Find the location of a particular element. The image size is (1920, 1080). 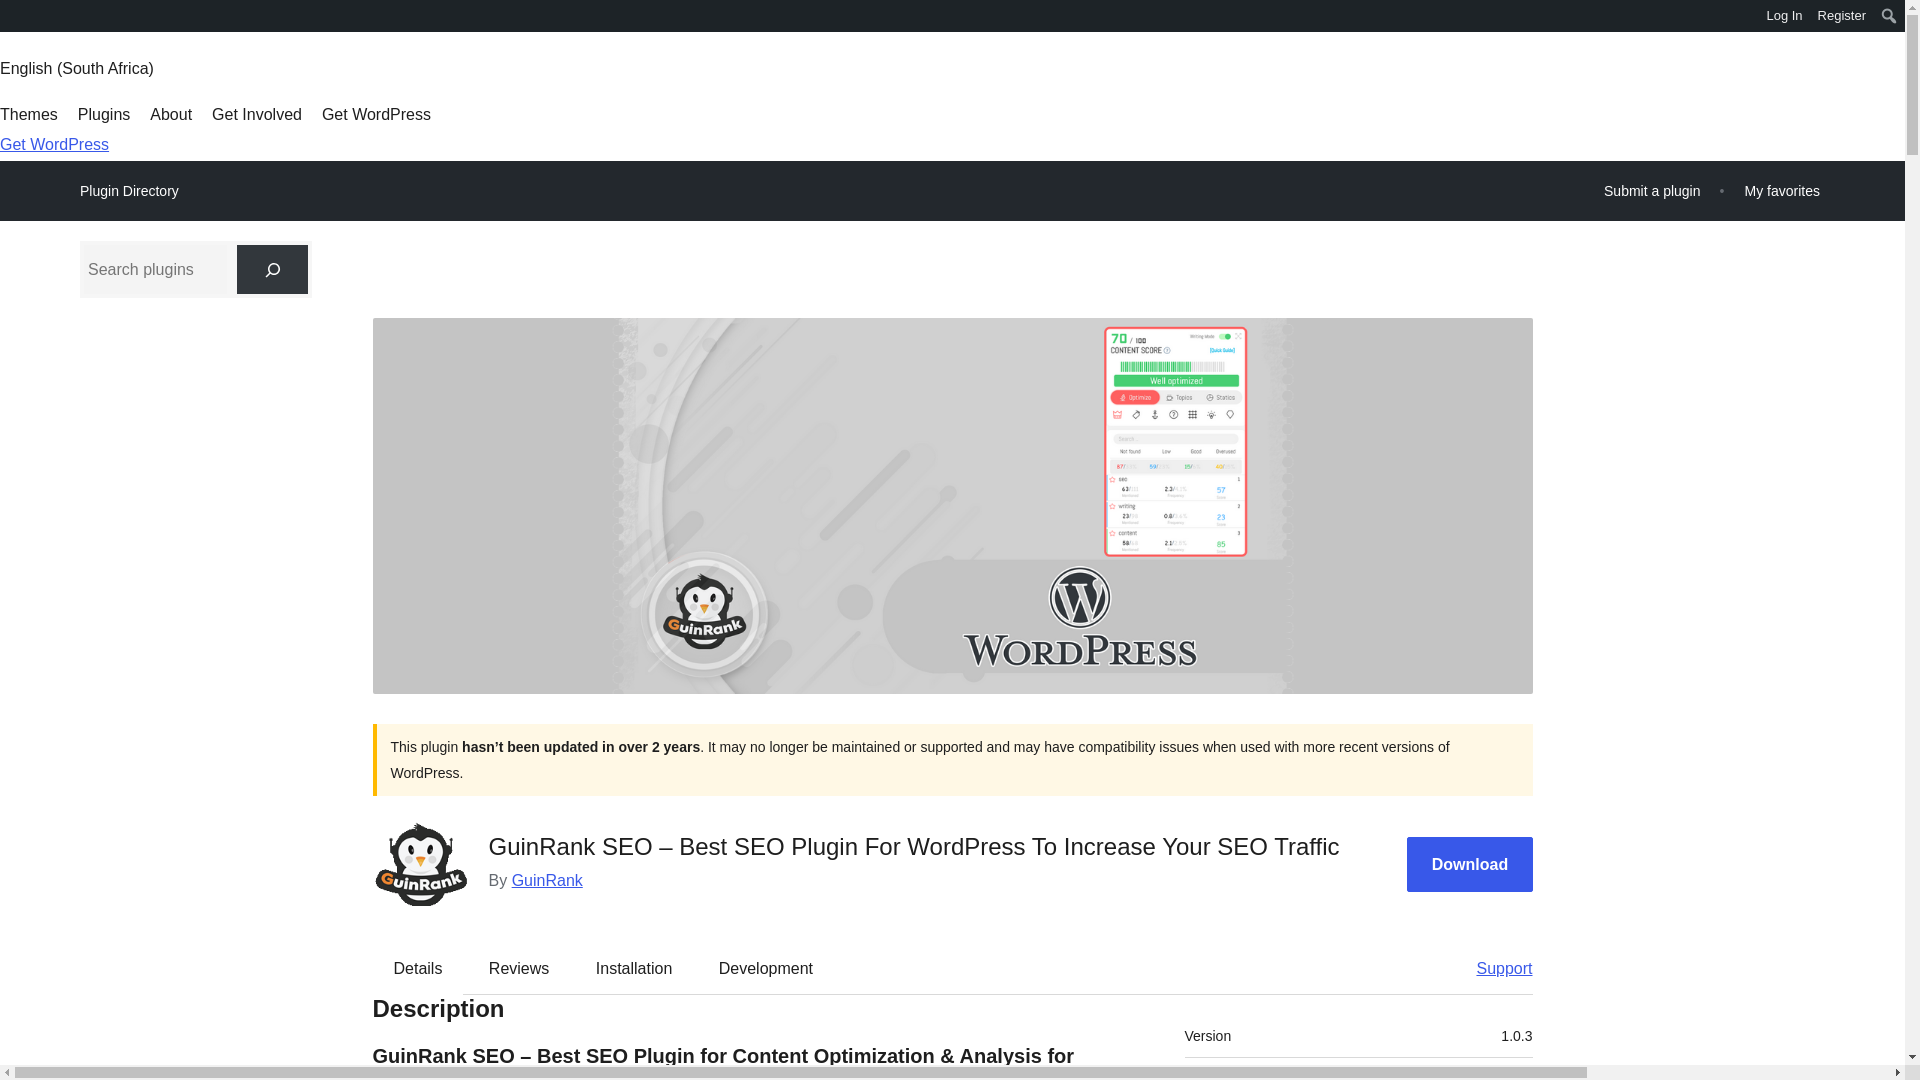

GuinRank is located at coordinates (548, 880).